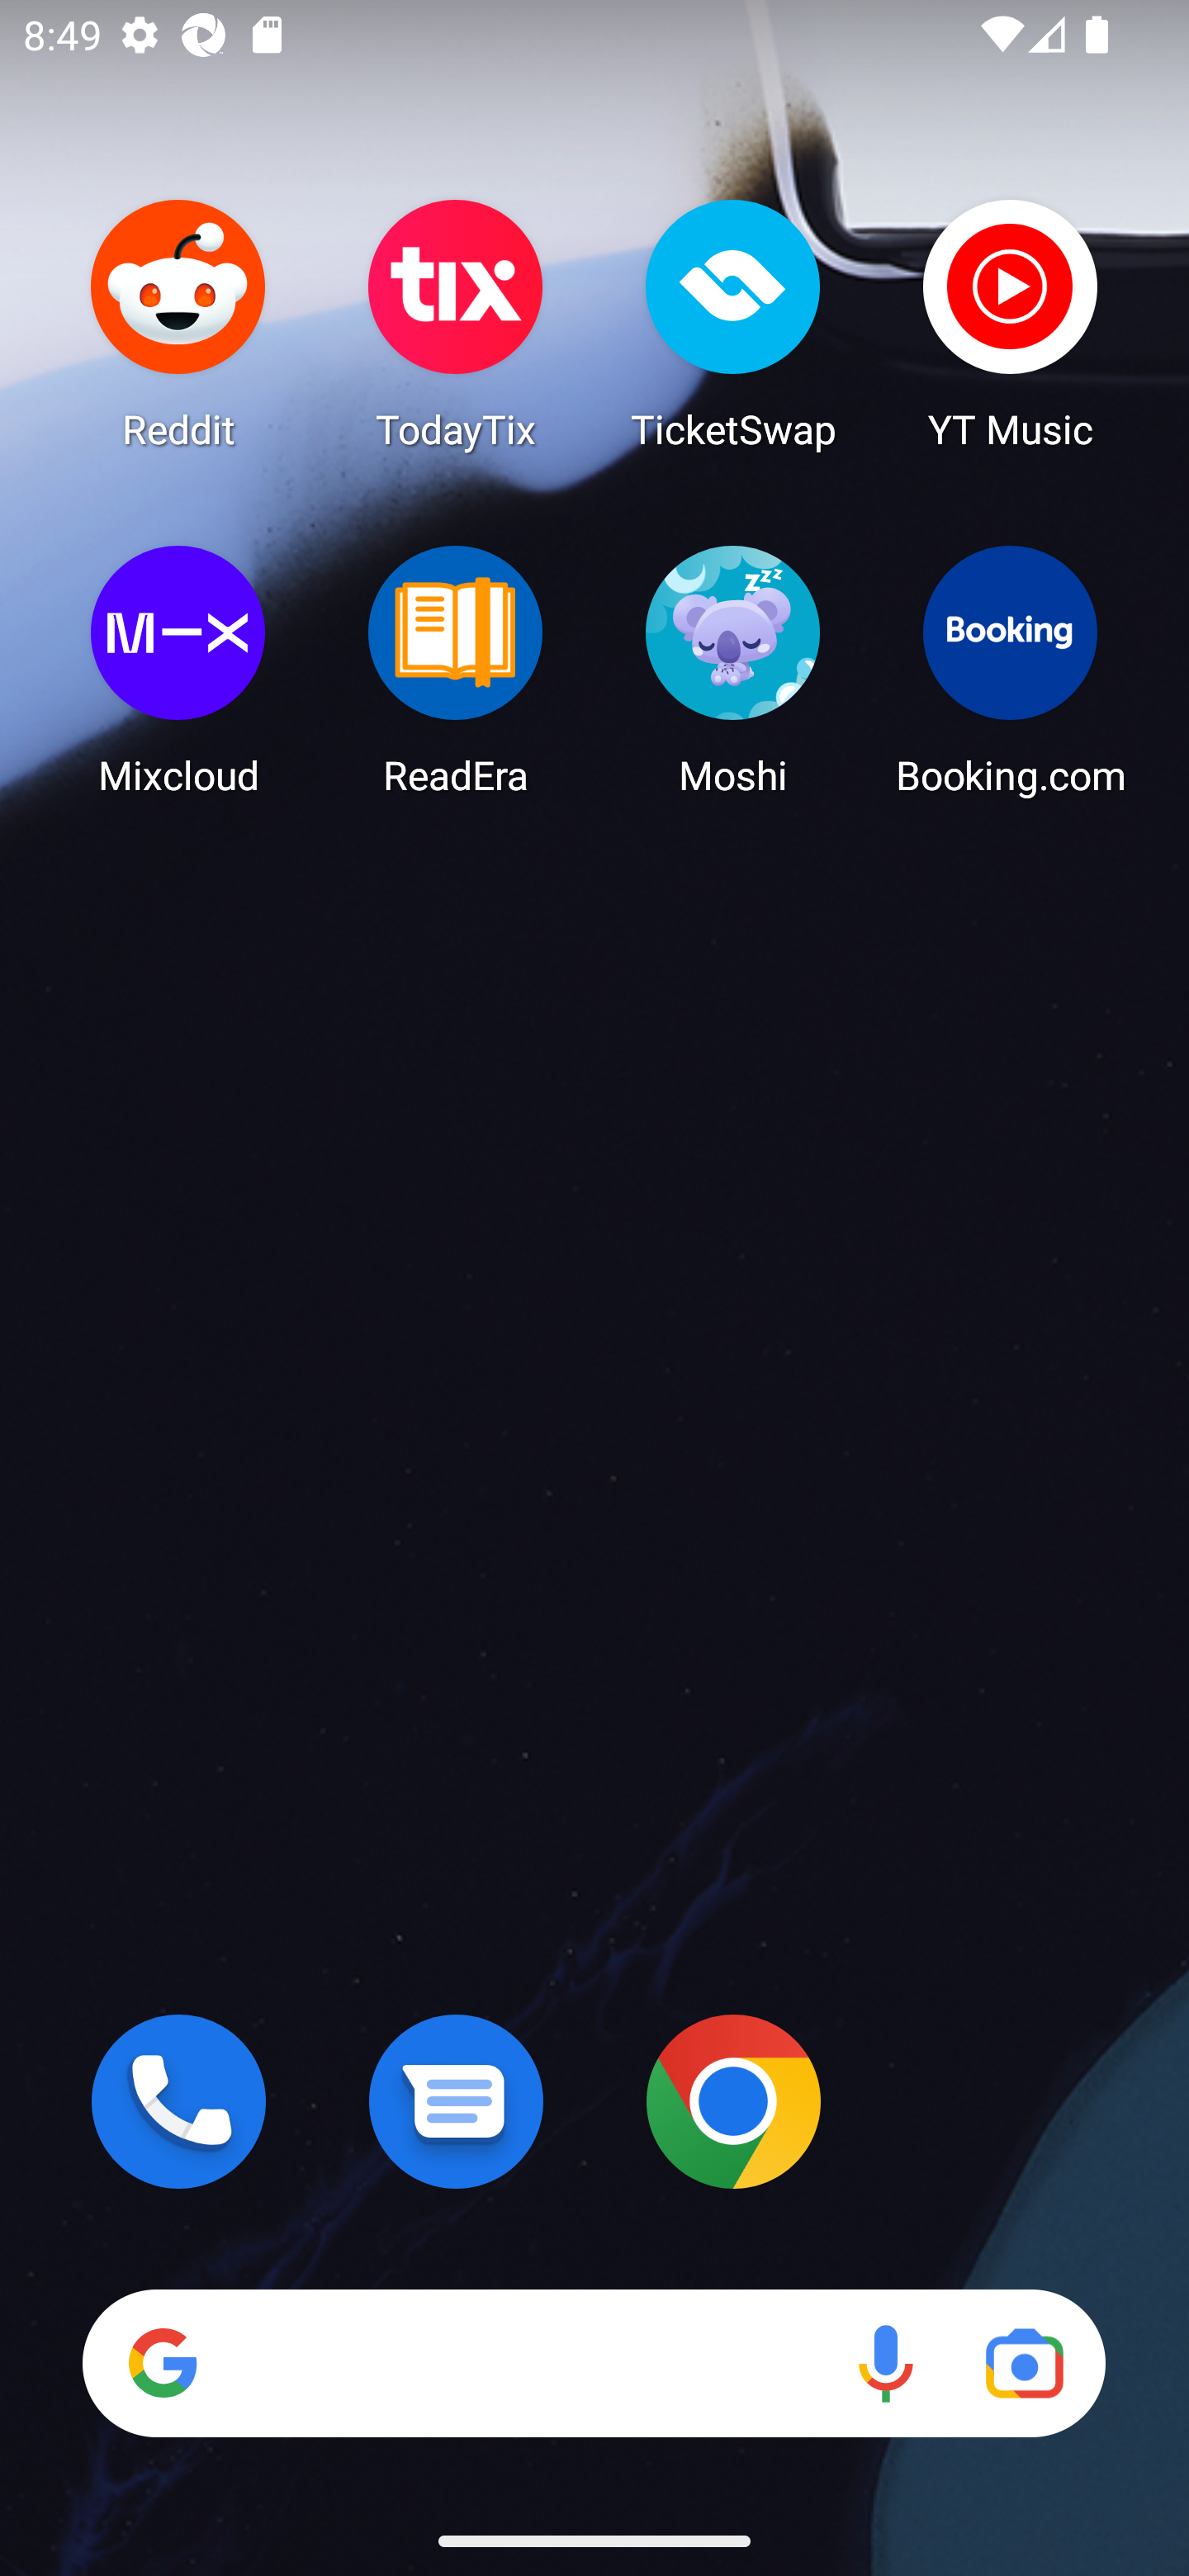 Image resolution: width=1189 pixels, height=2576 pixels. I want to click on Messages, so click(456, 2101).